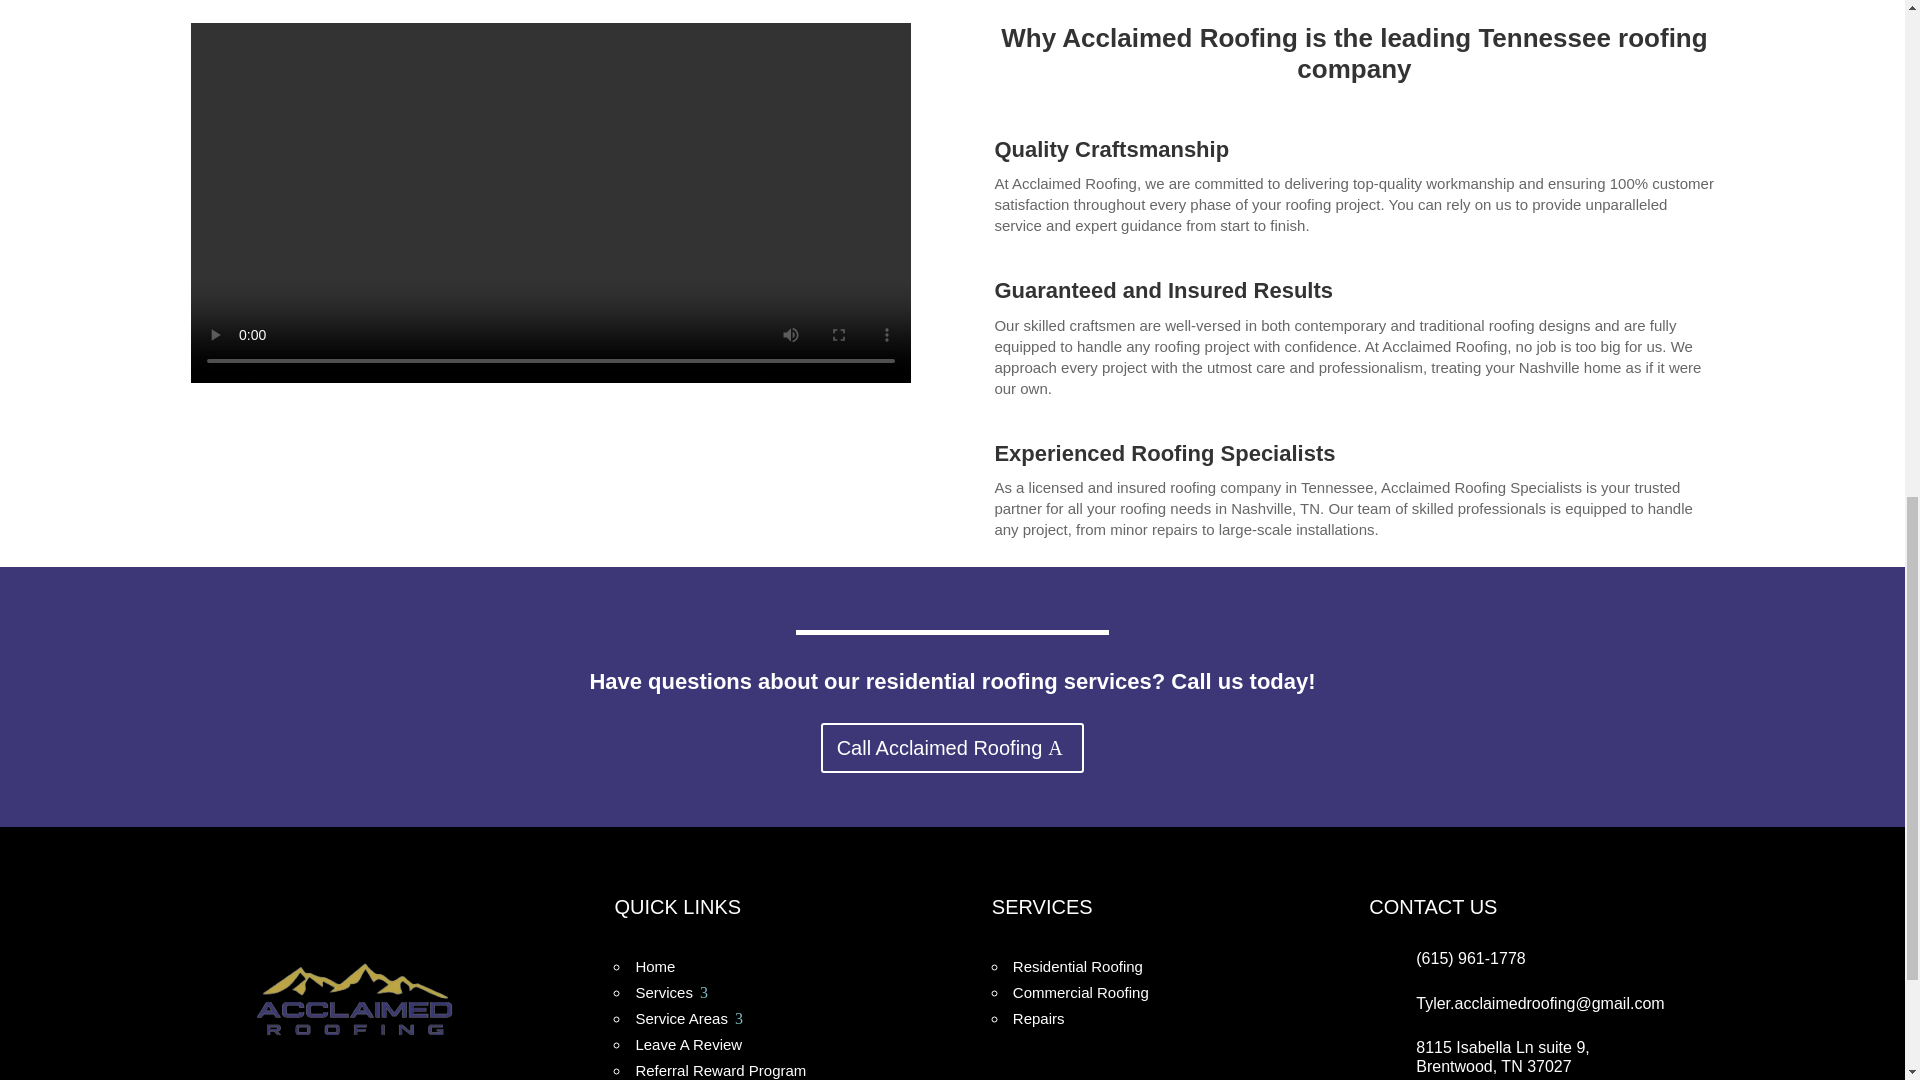 The image size is (1920, 1080). I want to click on Call Acclaimed Roofing, so click(655, 966).